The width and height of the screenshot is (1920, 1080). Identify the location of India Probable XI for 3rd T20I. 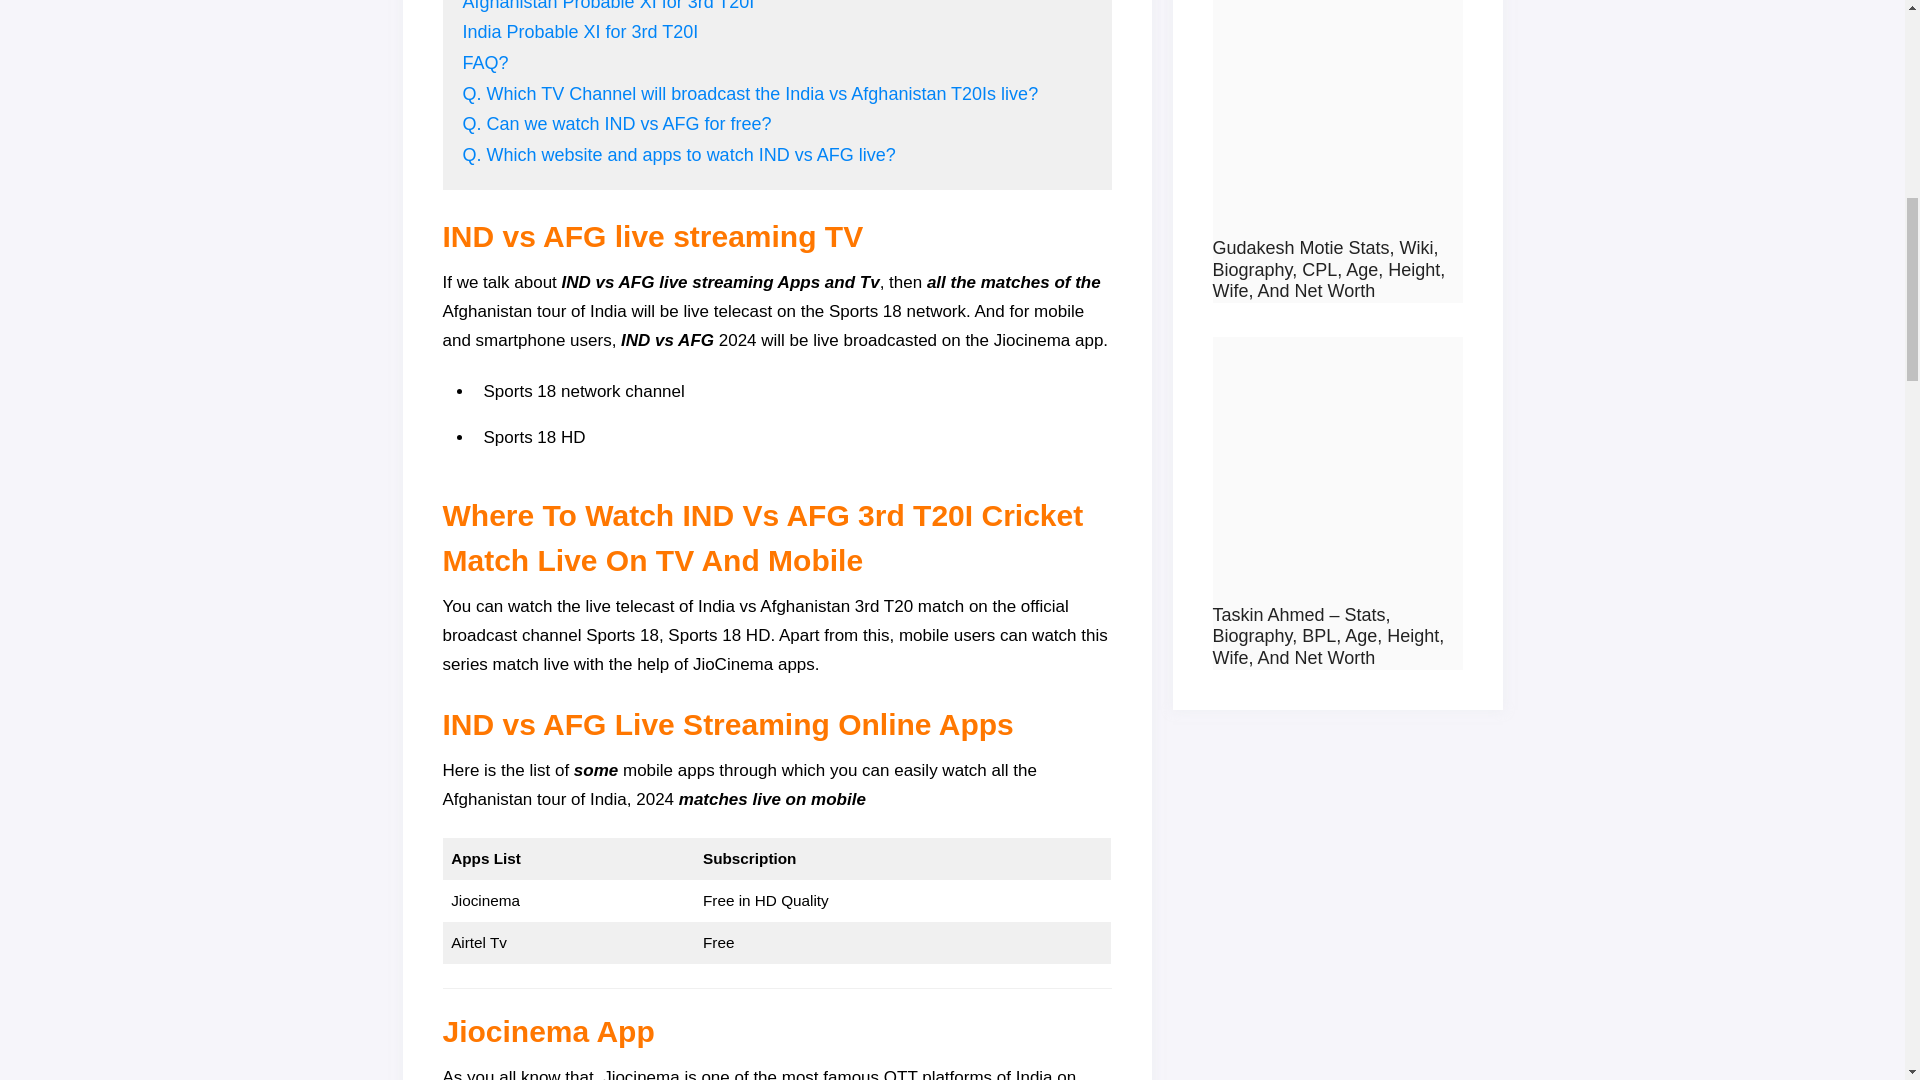
(580, 32).